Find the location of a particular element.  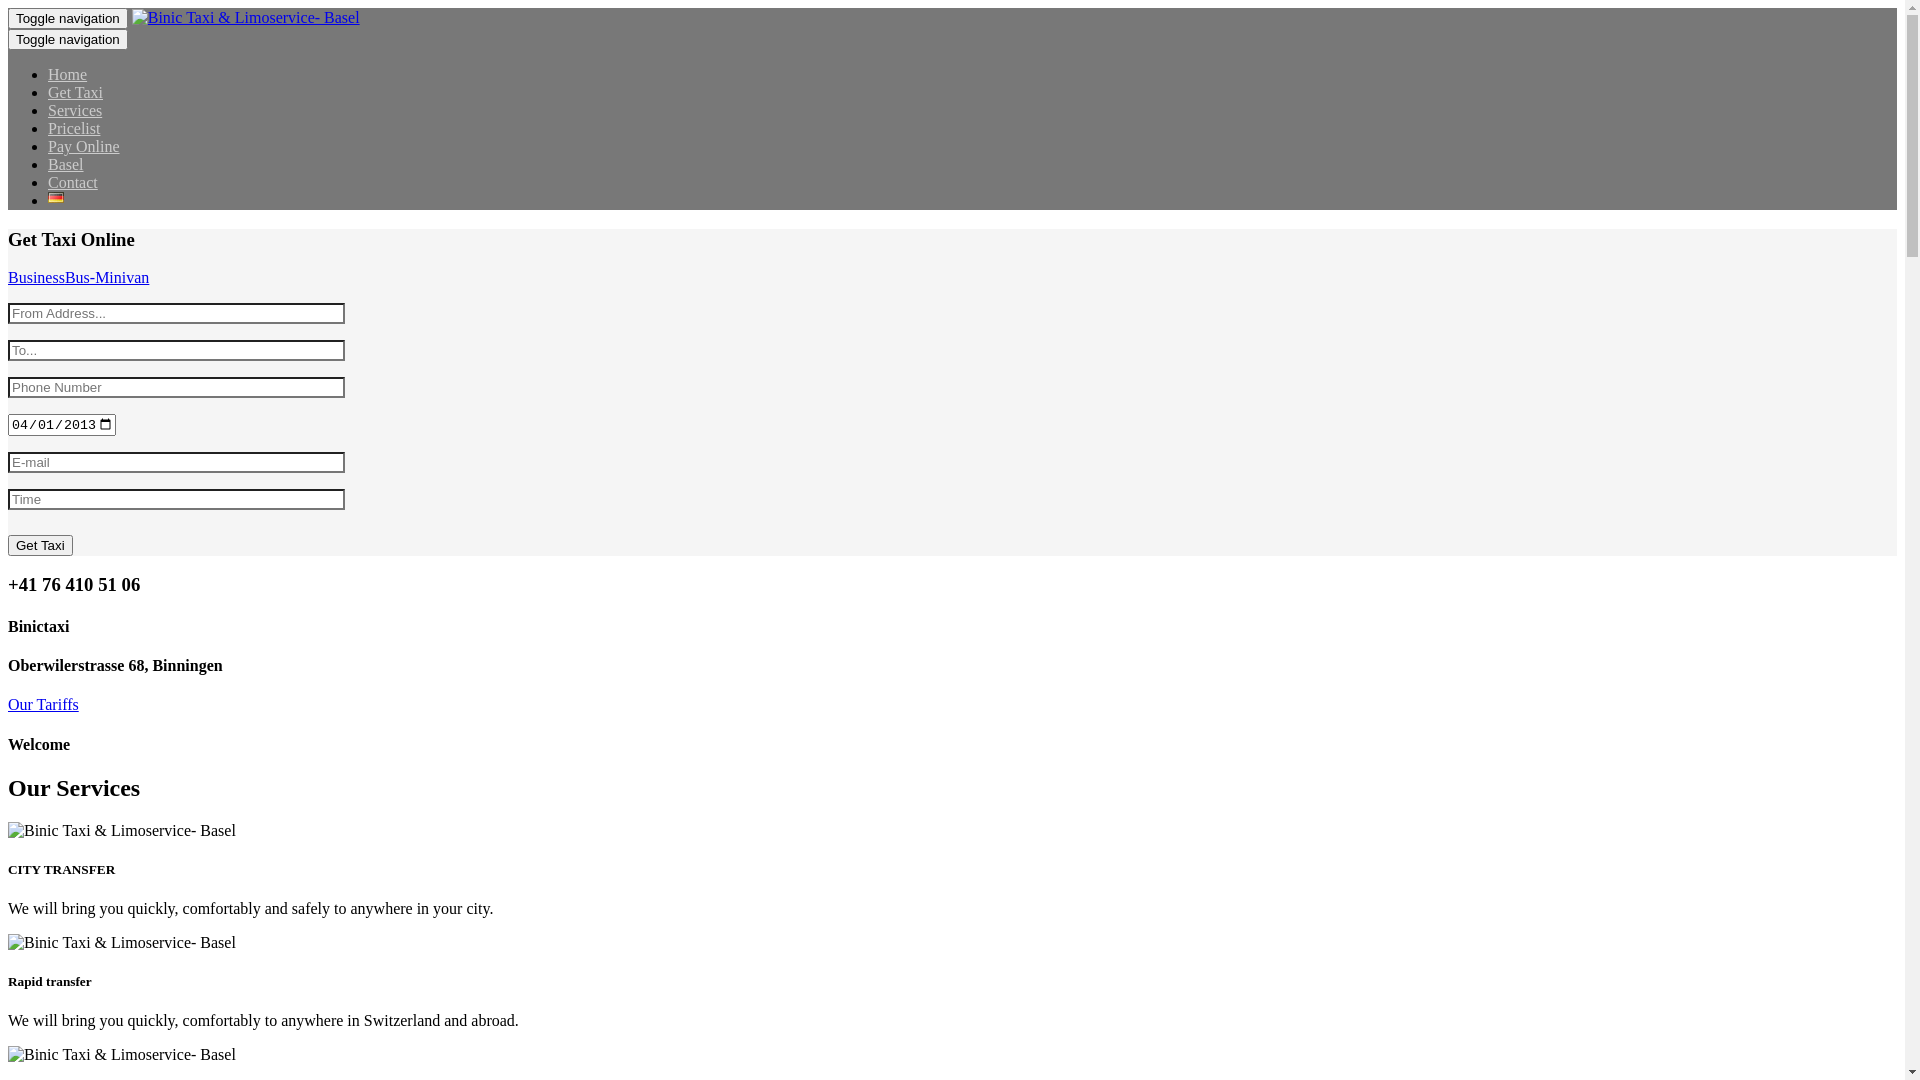

Binic Taxi & Limoservice- Basel is located at coordinates (122, 1055).